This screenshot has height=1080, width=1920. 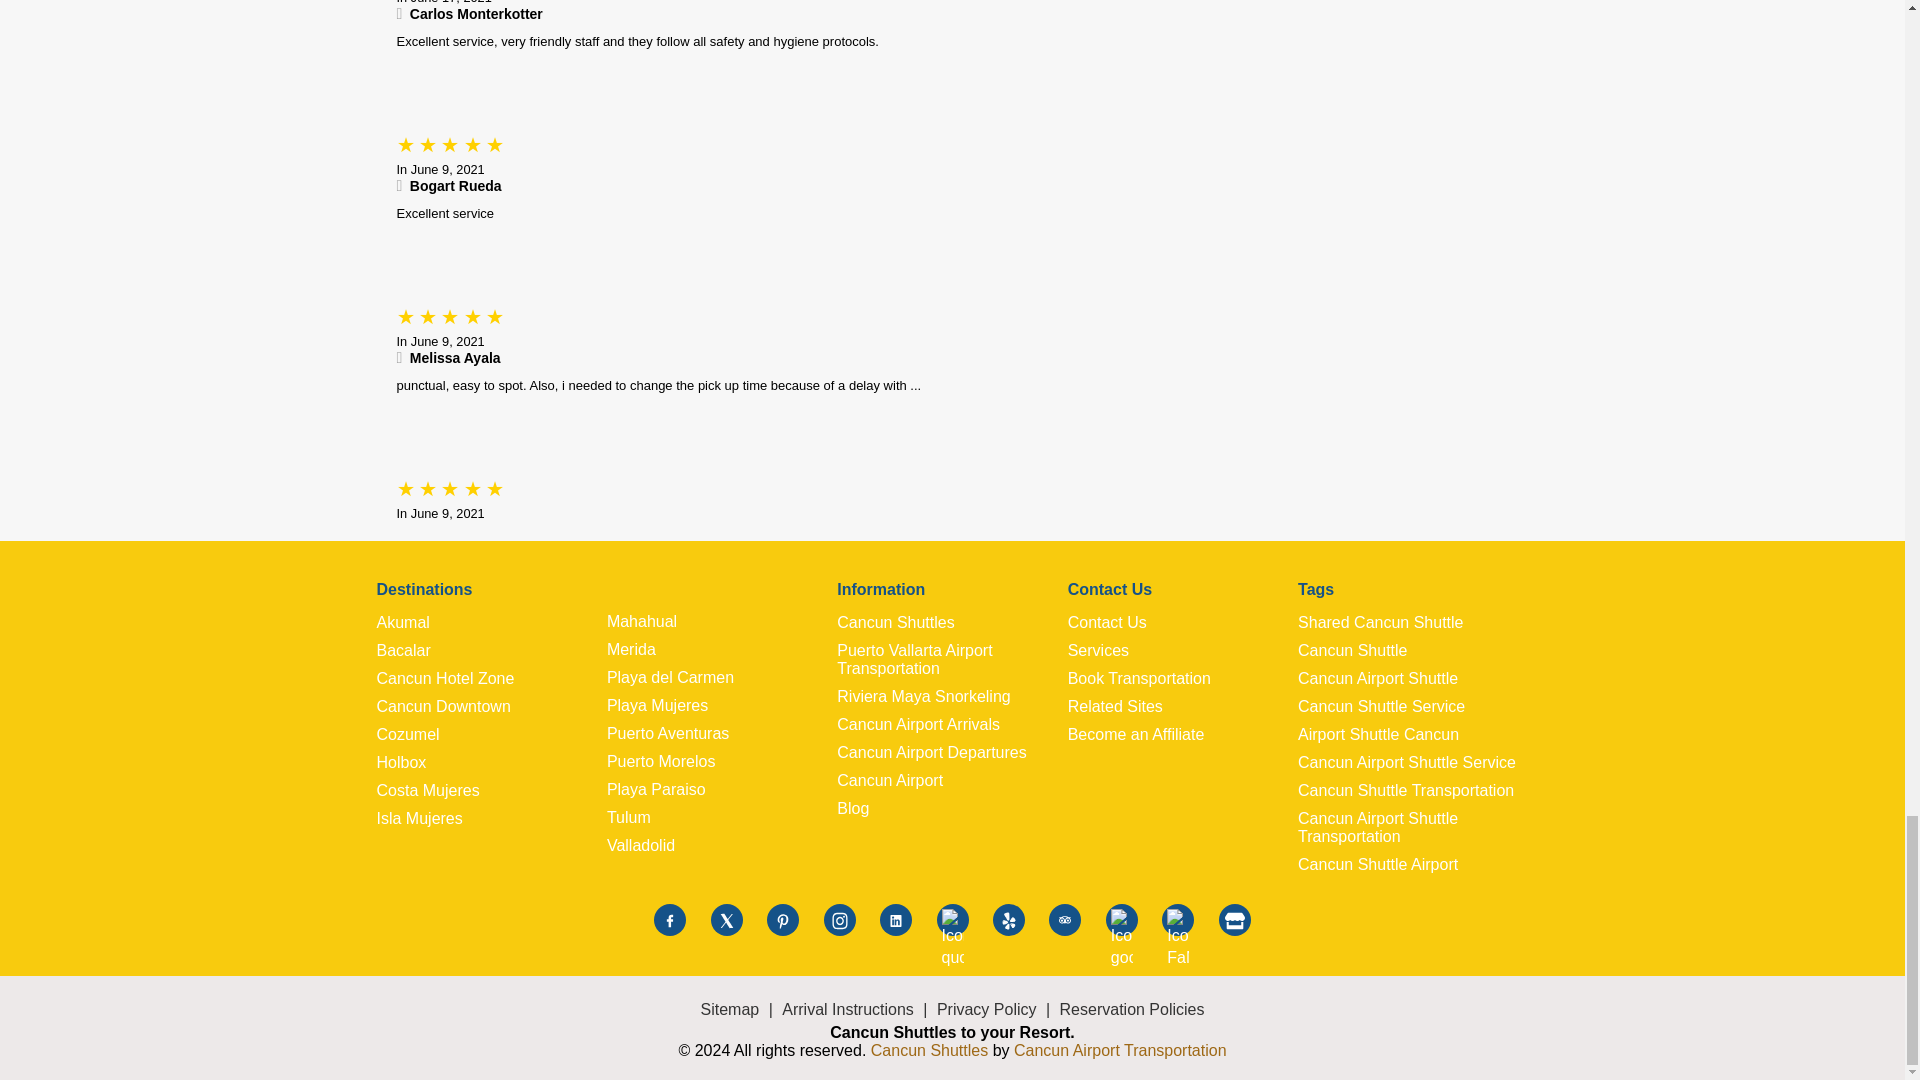 What do you see at coordinates (491, 650) in the screenshot?
I see `Bacalar` at bounding box center [491, 650].